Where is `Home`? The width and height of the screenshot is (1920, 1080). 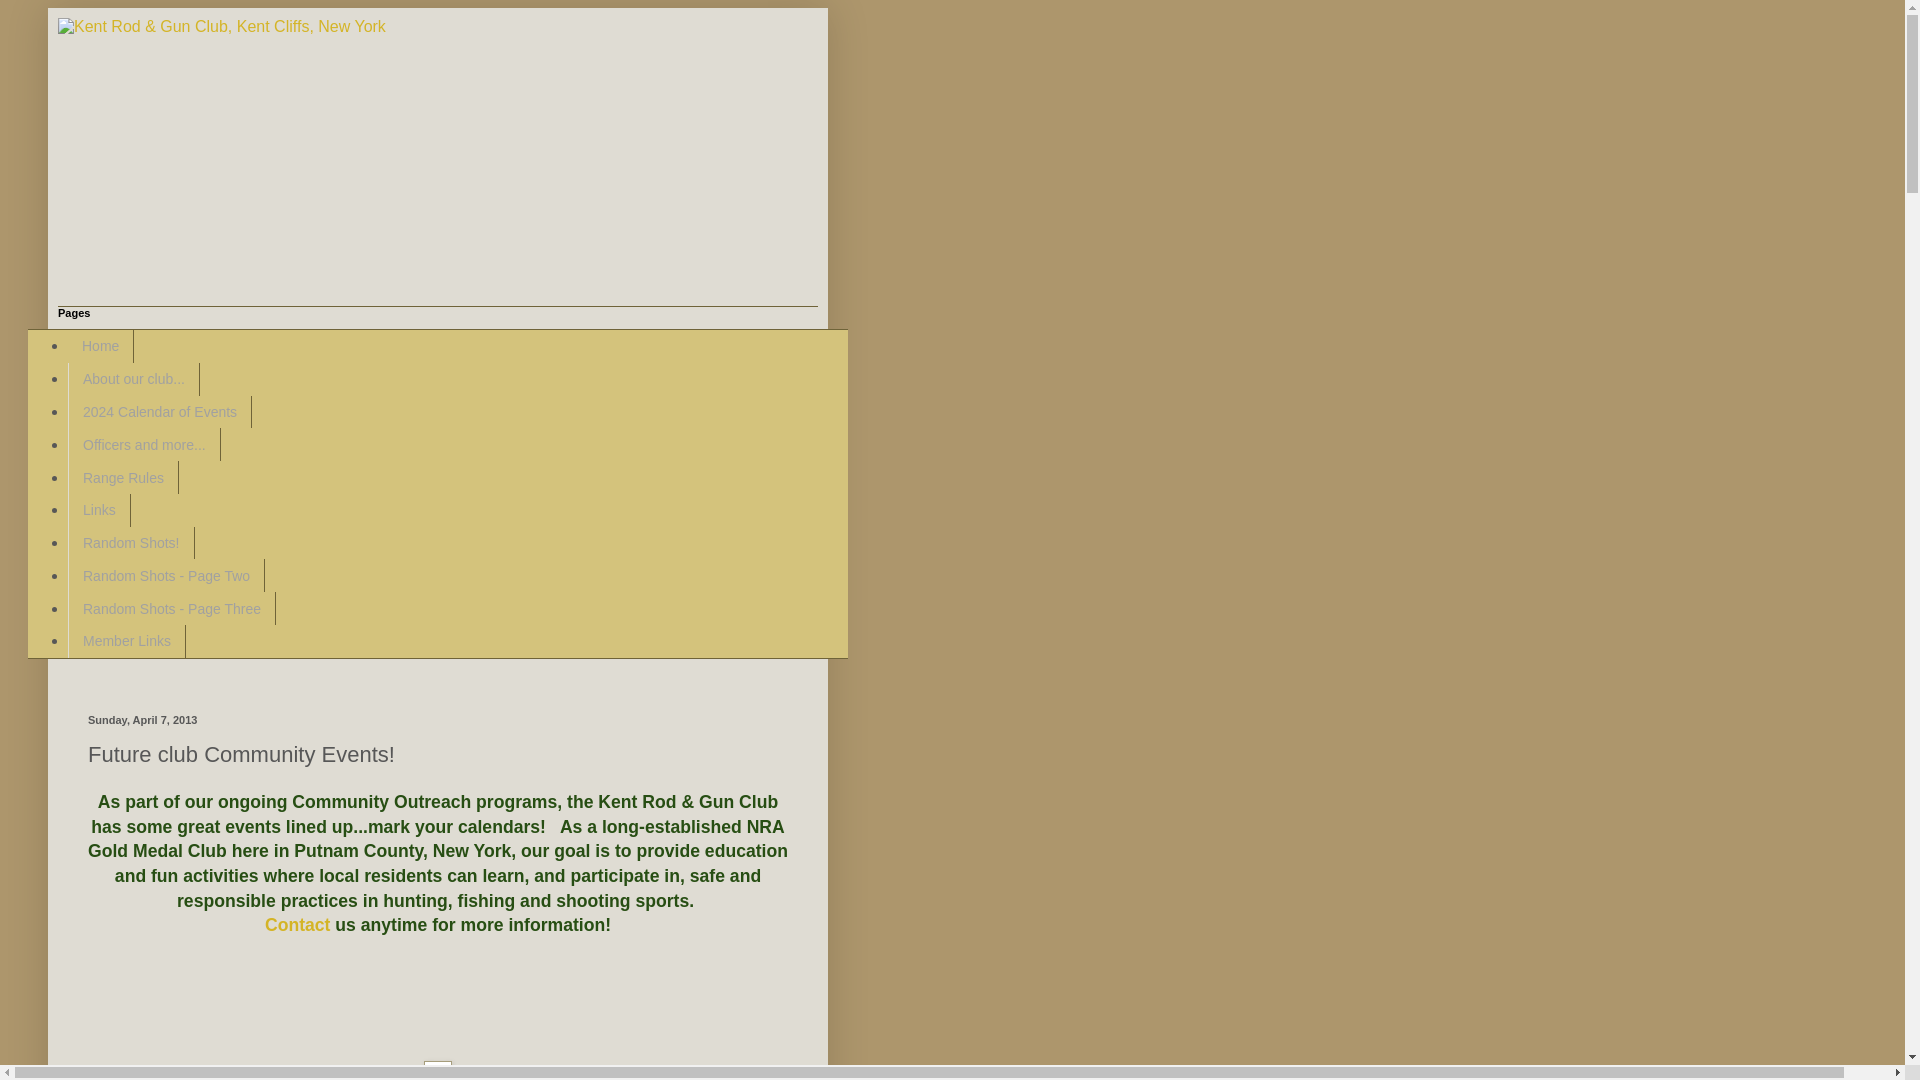 Home is located at coordinates (100, 346).